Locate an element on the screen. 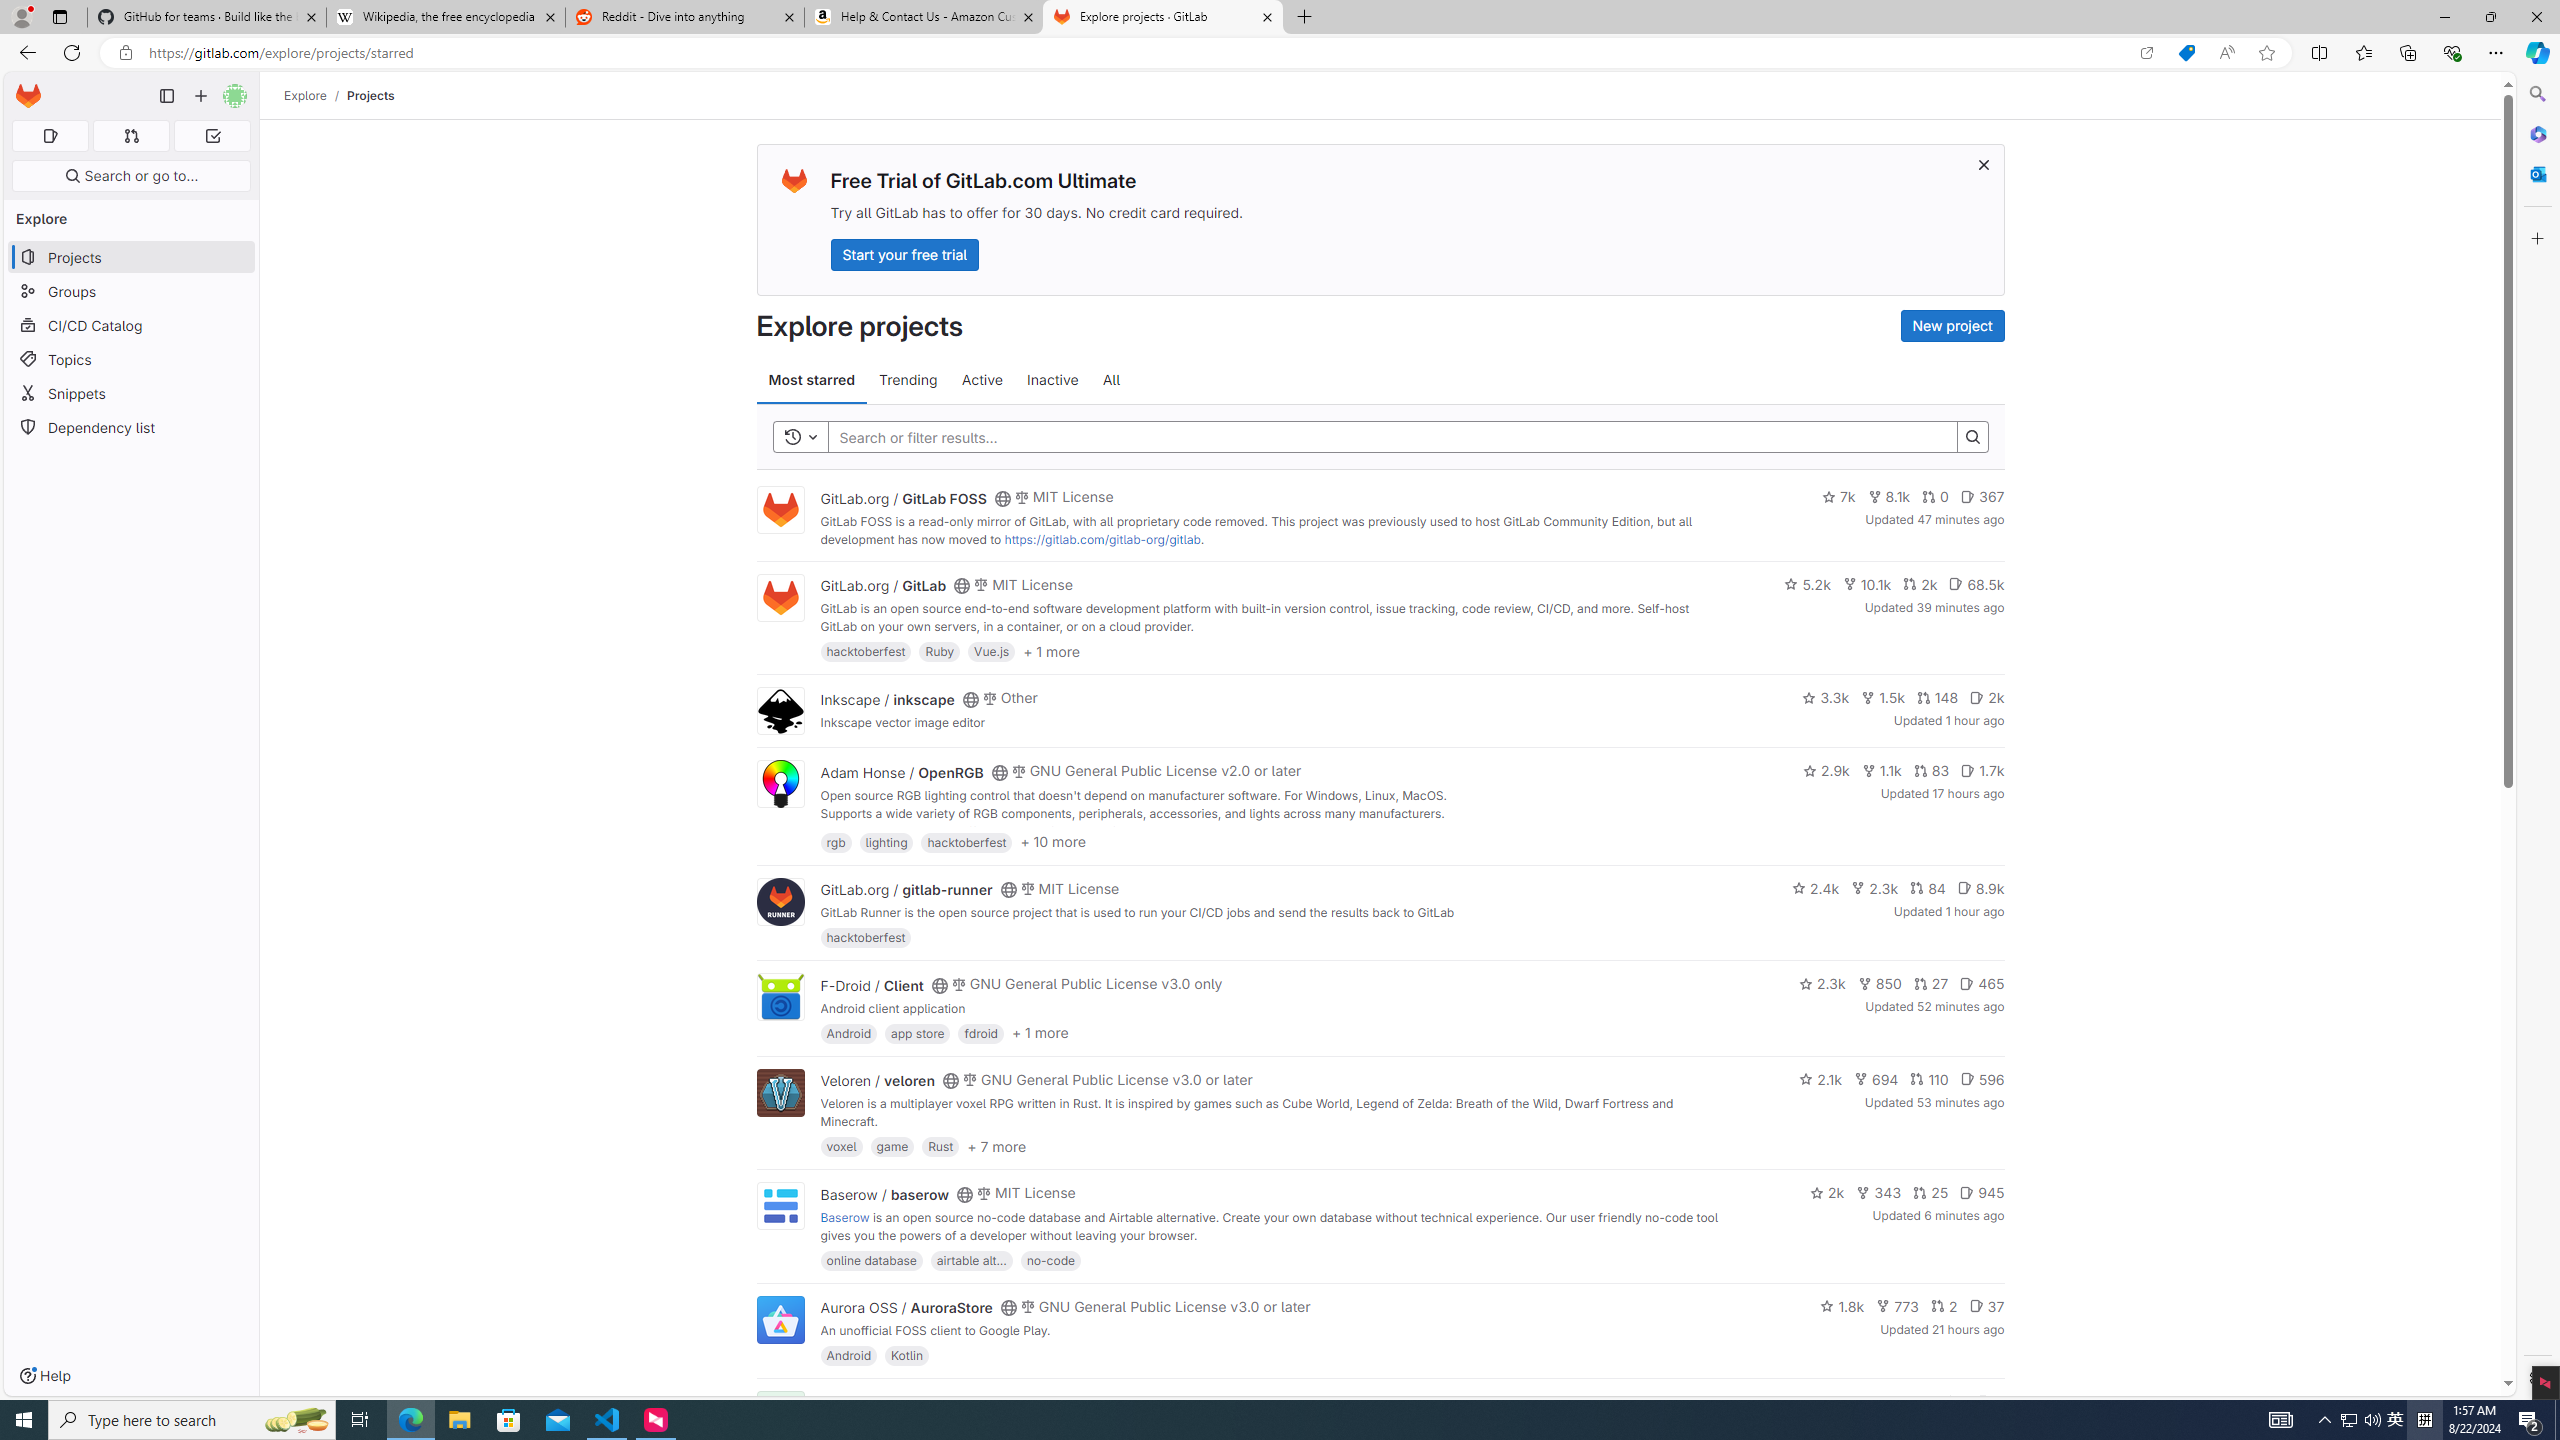 The height and width of the screenshot is (1440, 2560). Adam Honse / OpenRGB is located at coordinates (901, 772).